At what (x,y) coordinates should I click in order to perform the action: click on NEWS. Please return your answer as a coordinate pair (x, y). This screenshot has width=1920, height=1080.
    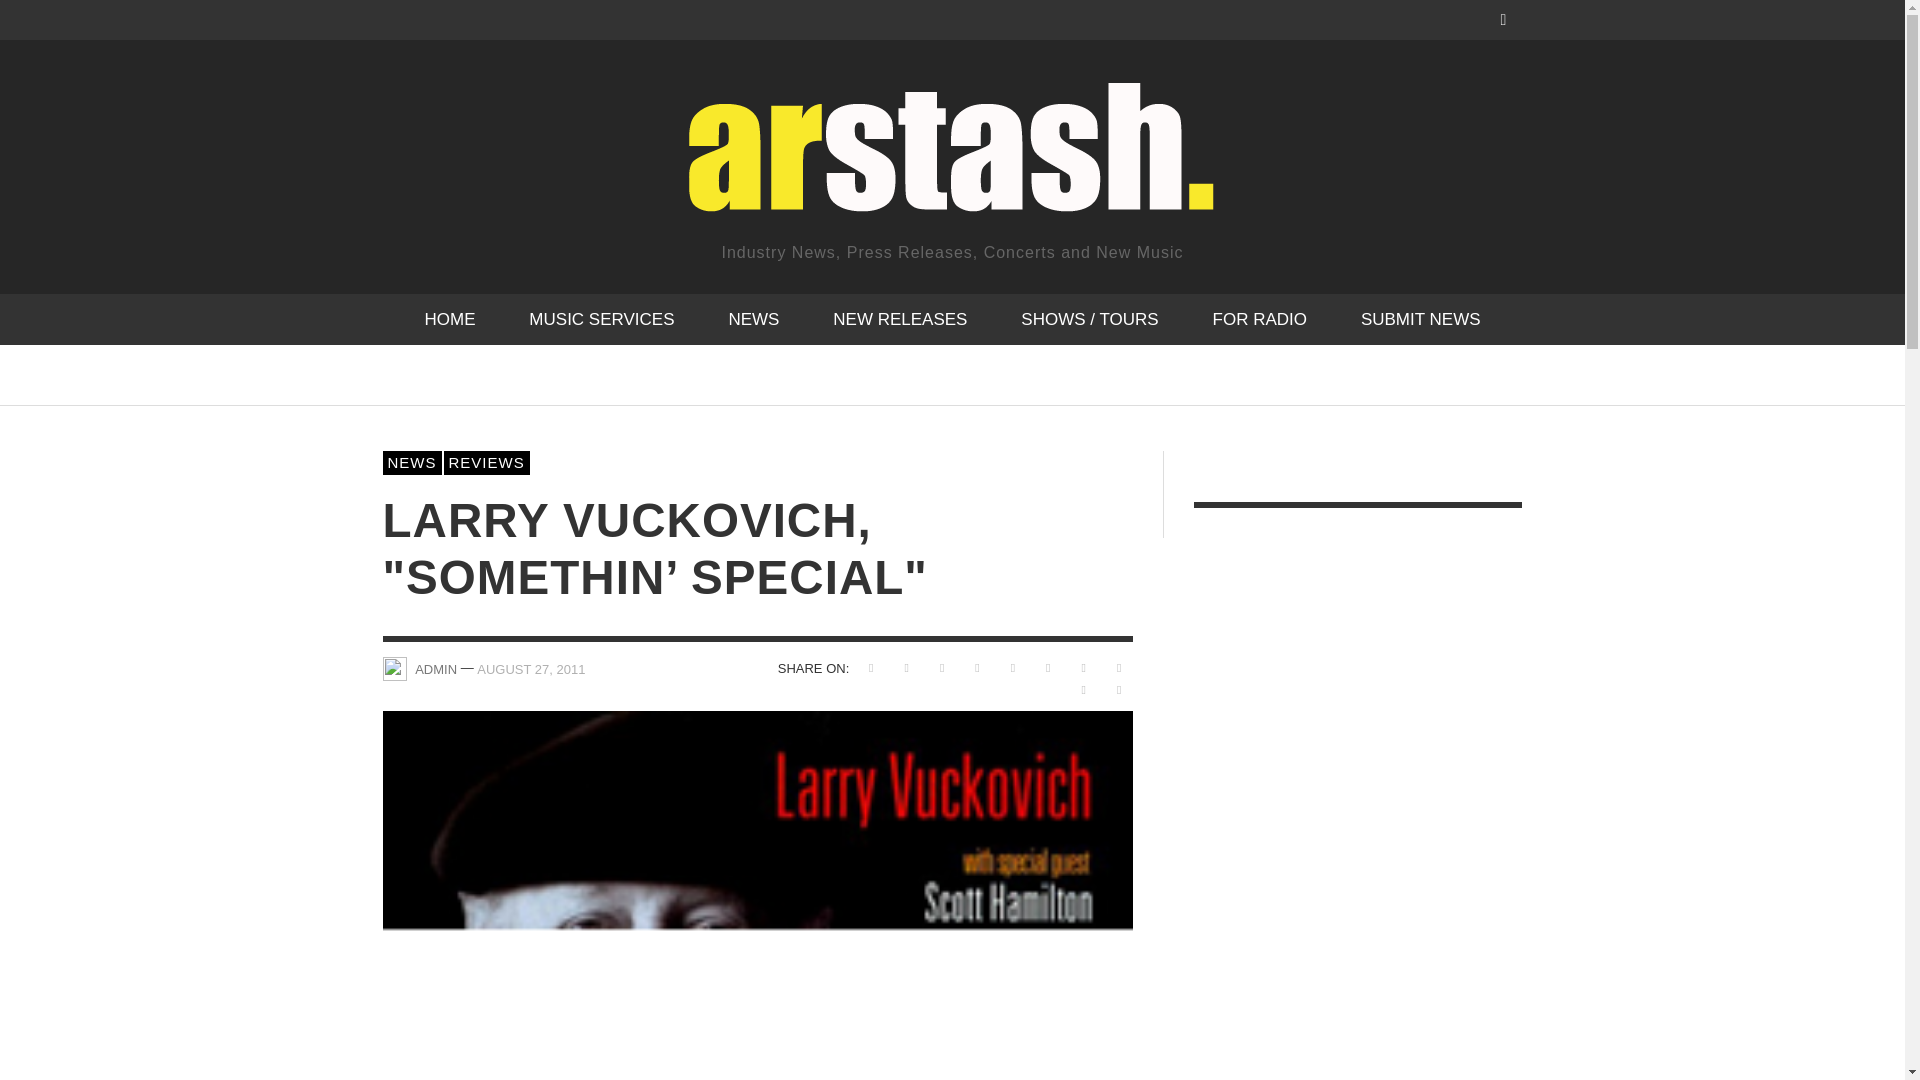
    Looking at the image, I should click on (753, 318).